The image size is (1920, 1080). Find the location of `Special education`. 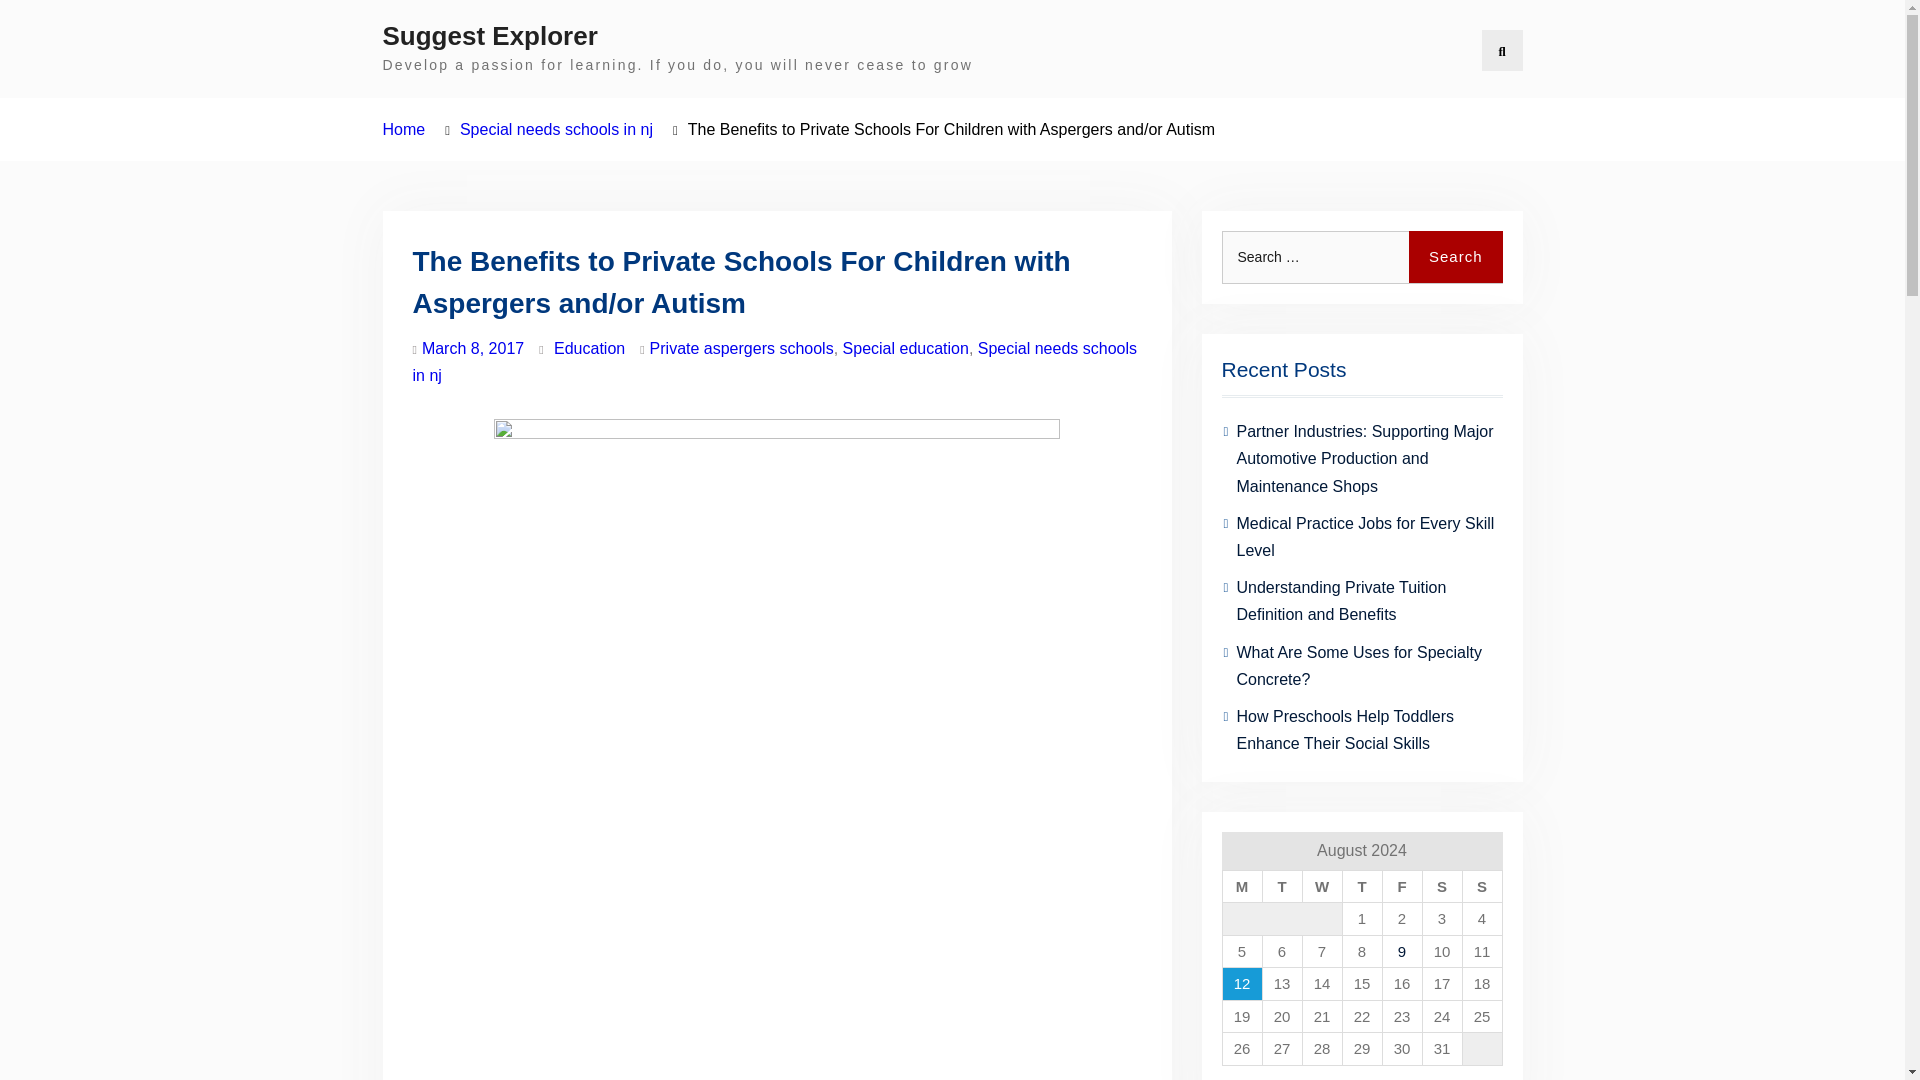

Special education is located at coordinates (906, 348).